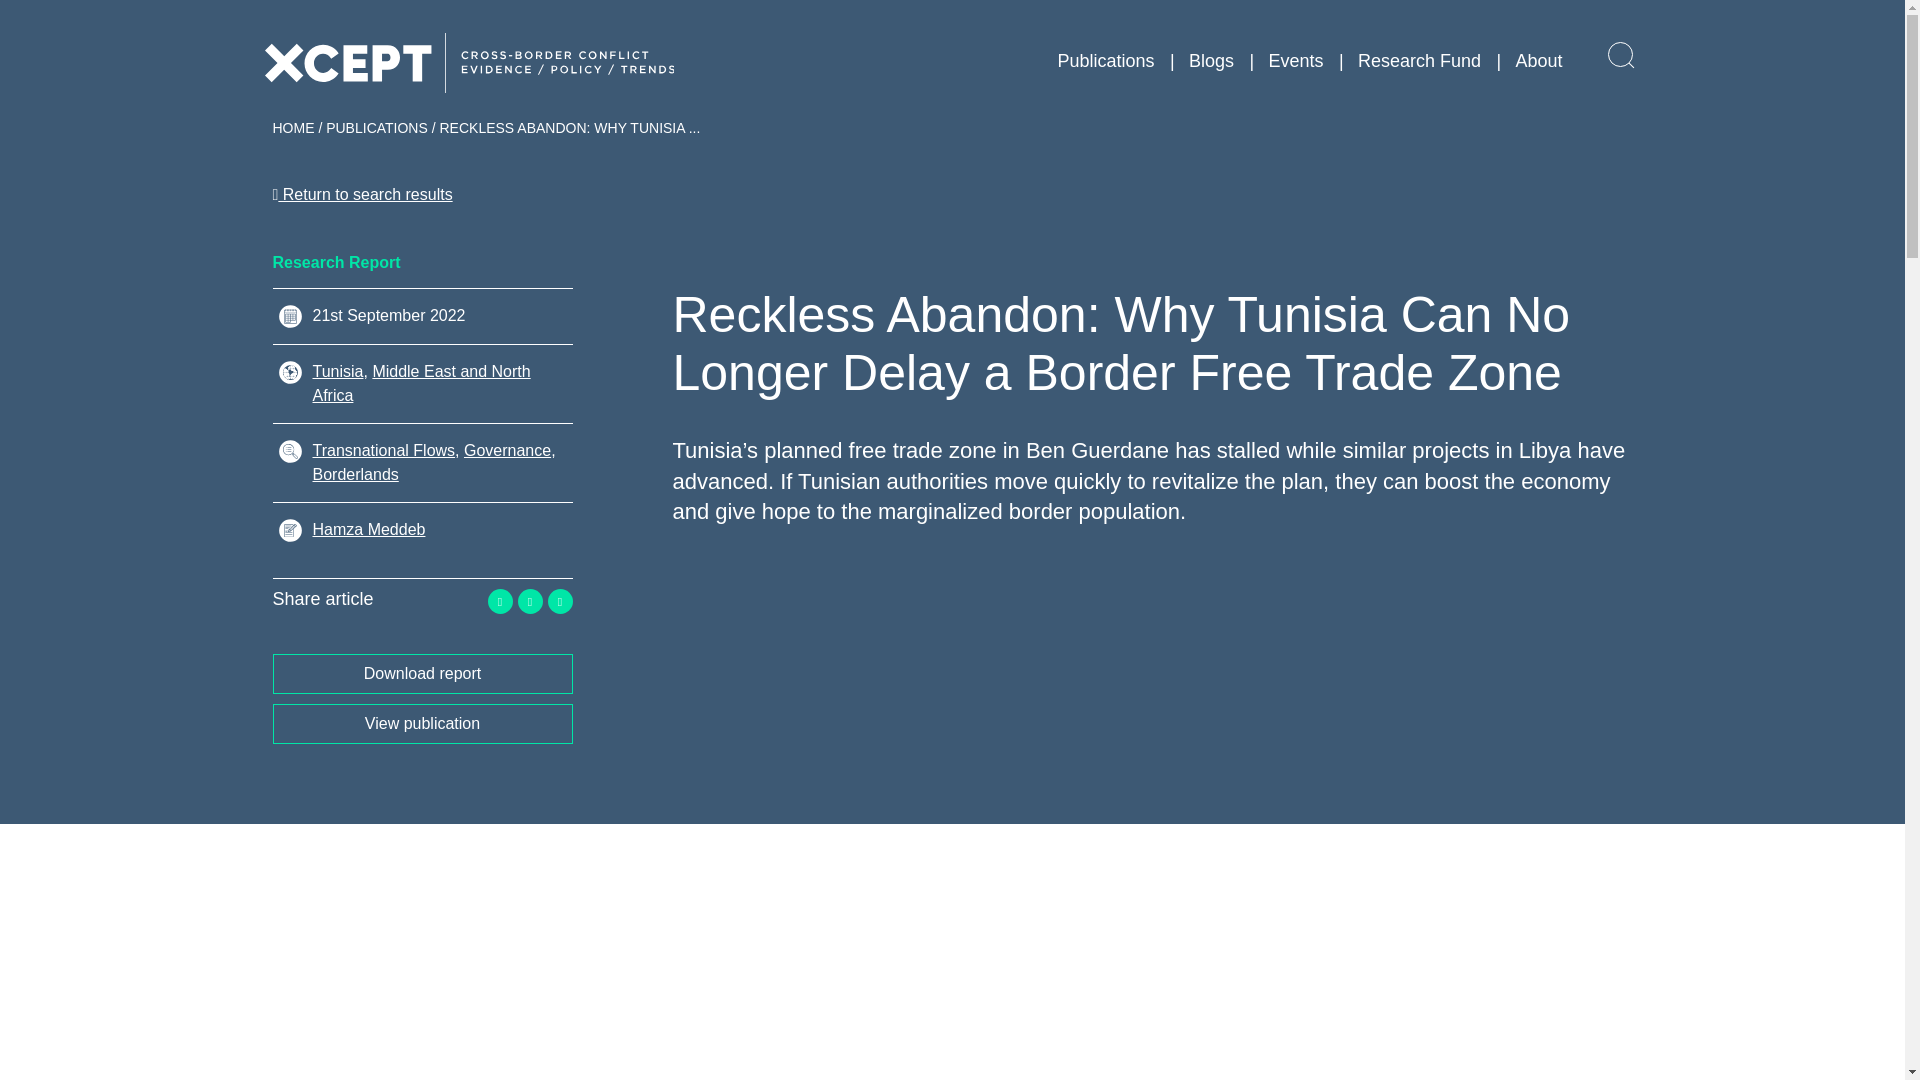  What do you see at coordinates (362, 194) in the screenshot?
I see `Return to search results` at bounding box center [362, 194].